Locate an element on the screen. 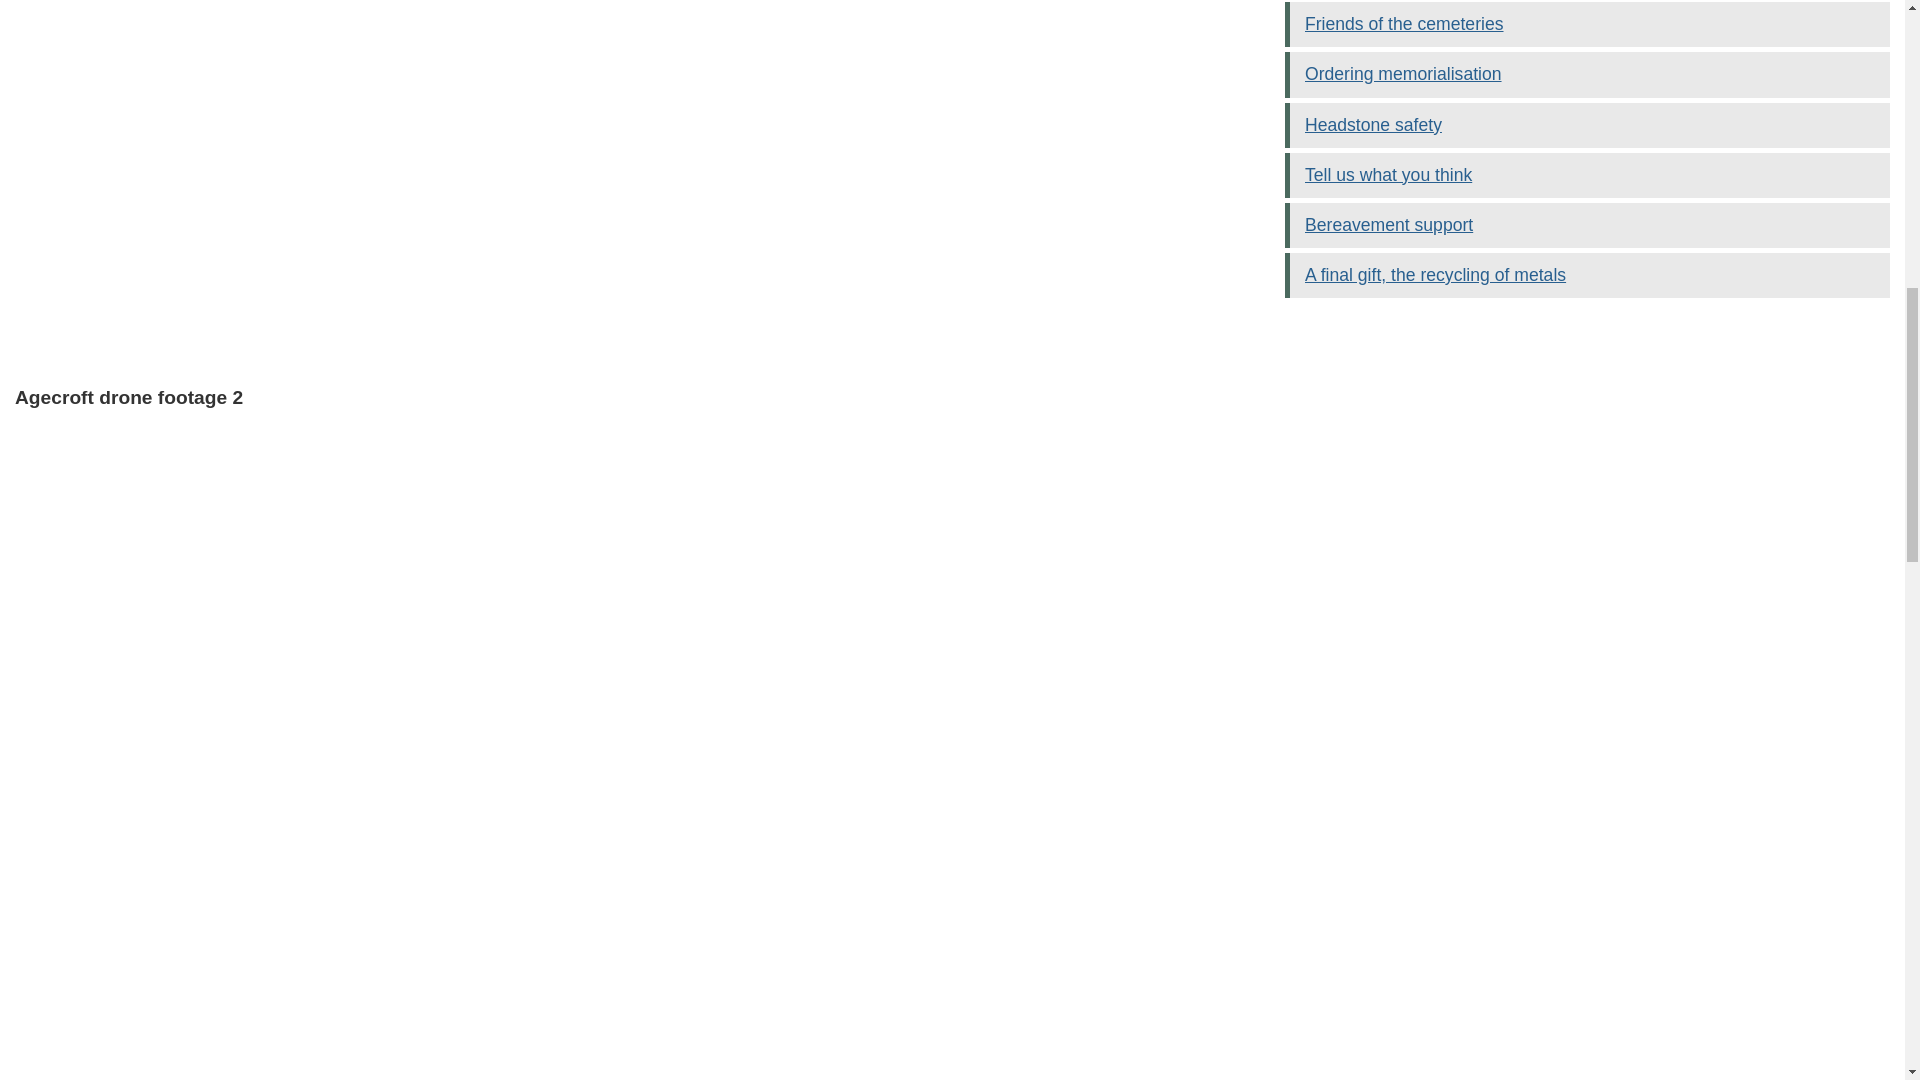 This screenshot has width=1920, height=1080. Headstone safety is located at coordinates (1373, 124).